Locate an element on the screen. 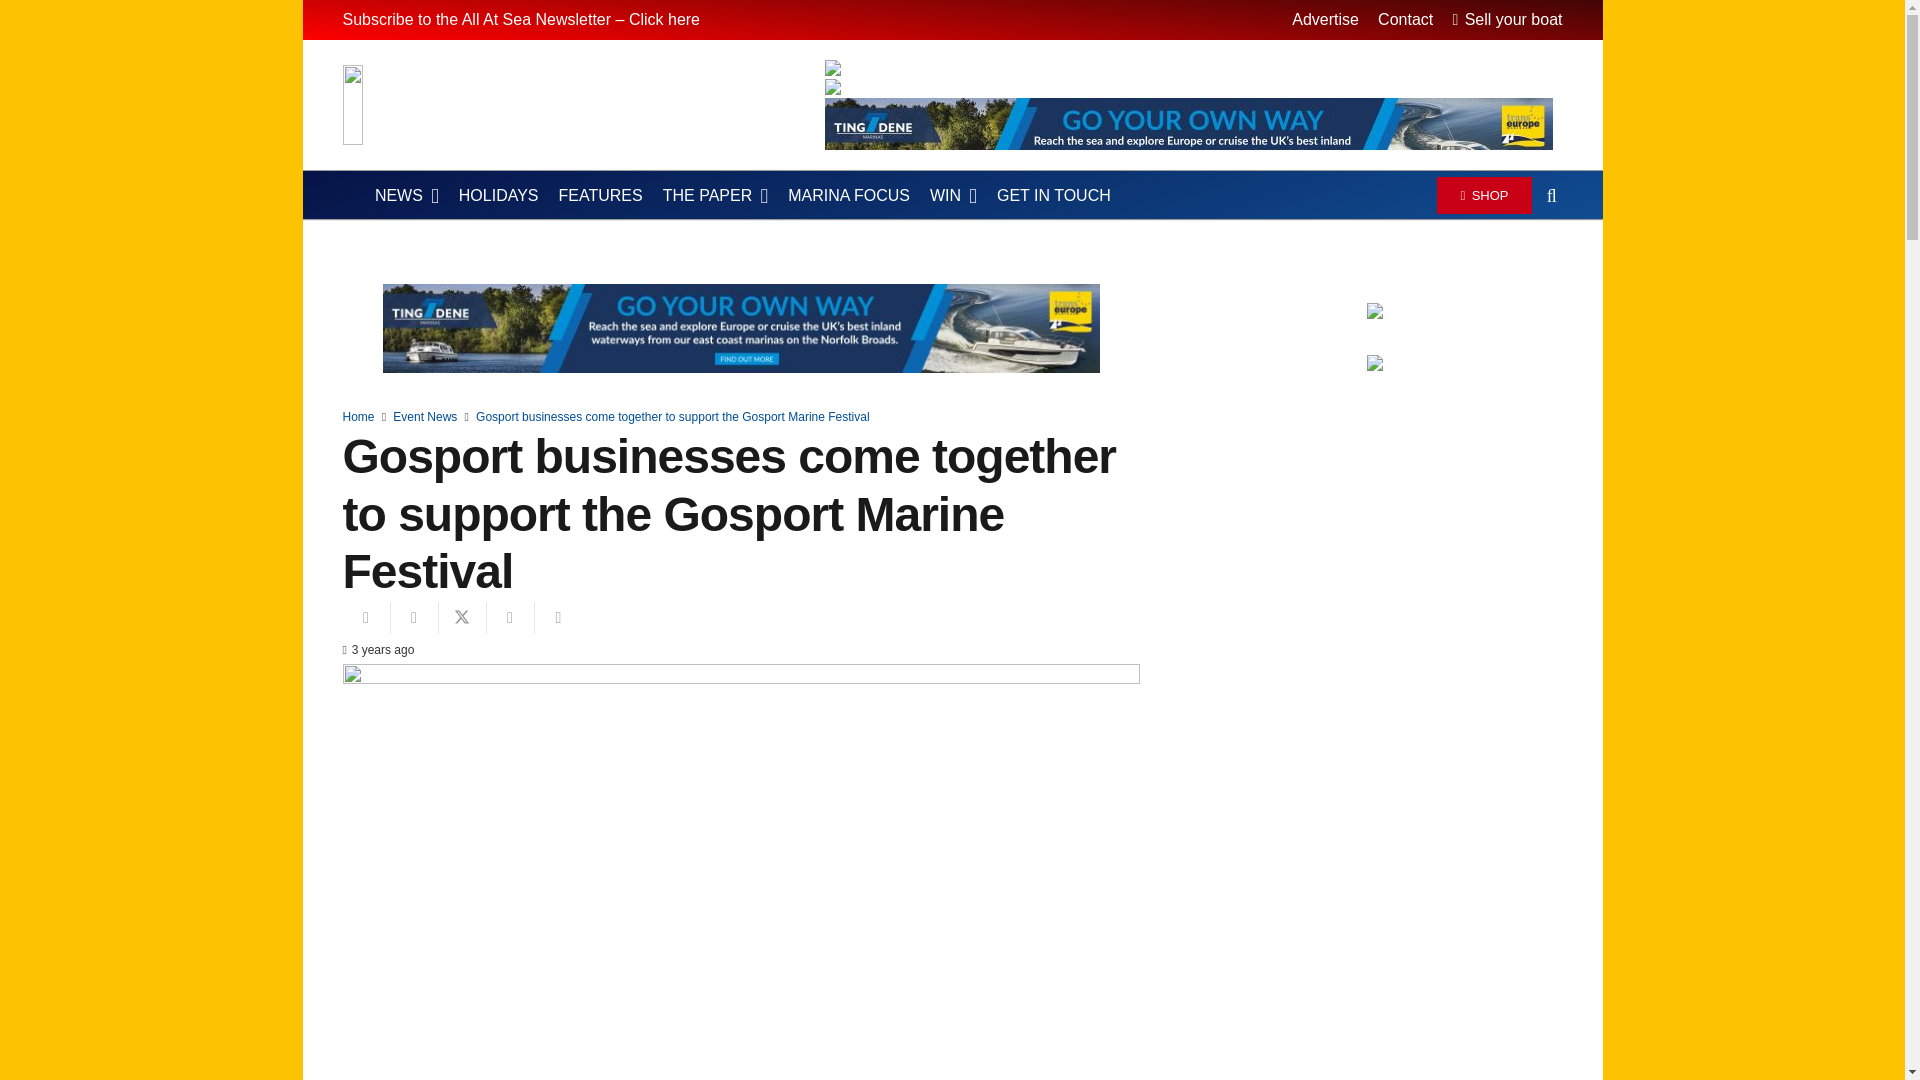  GET IN TOUCH is located at coordinates (1054, 196).